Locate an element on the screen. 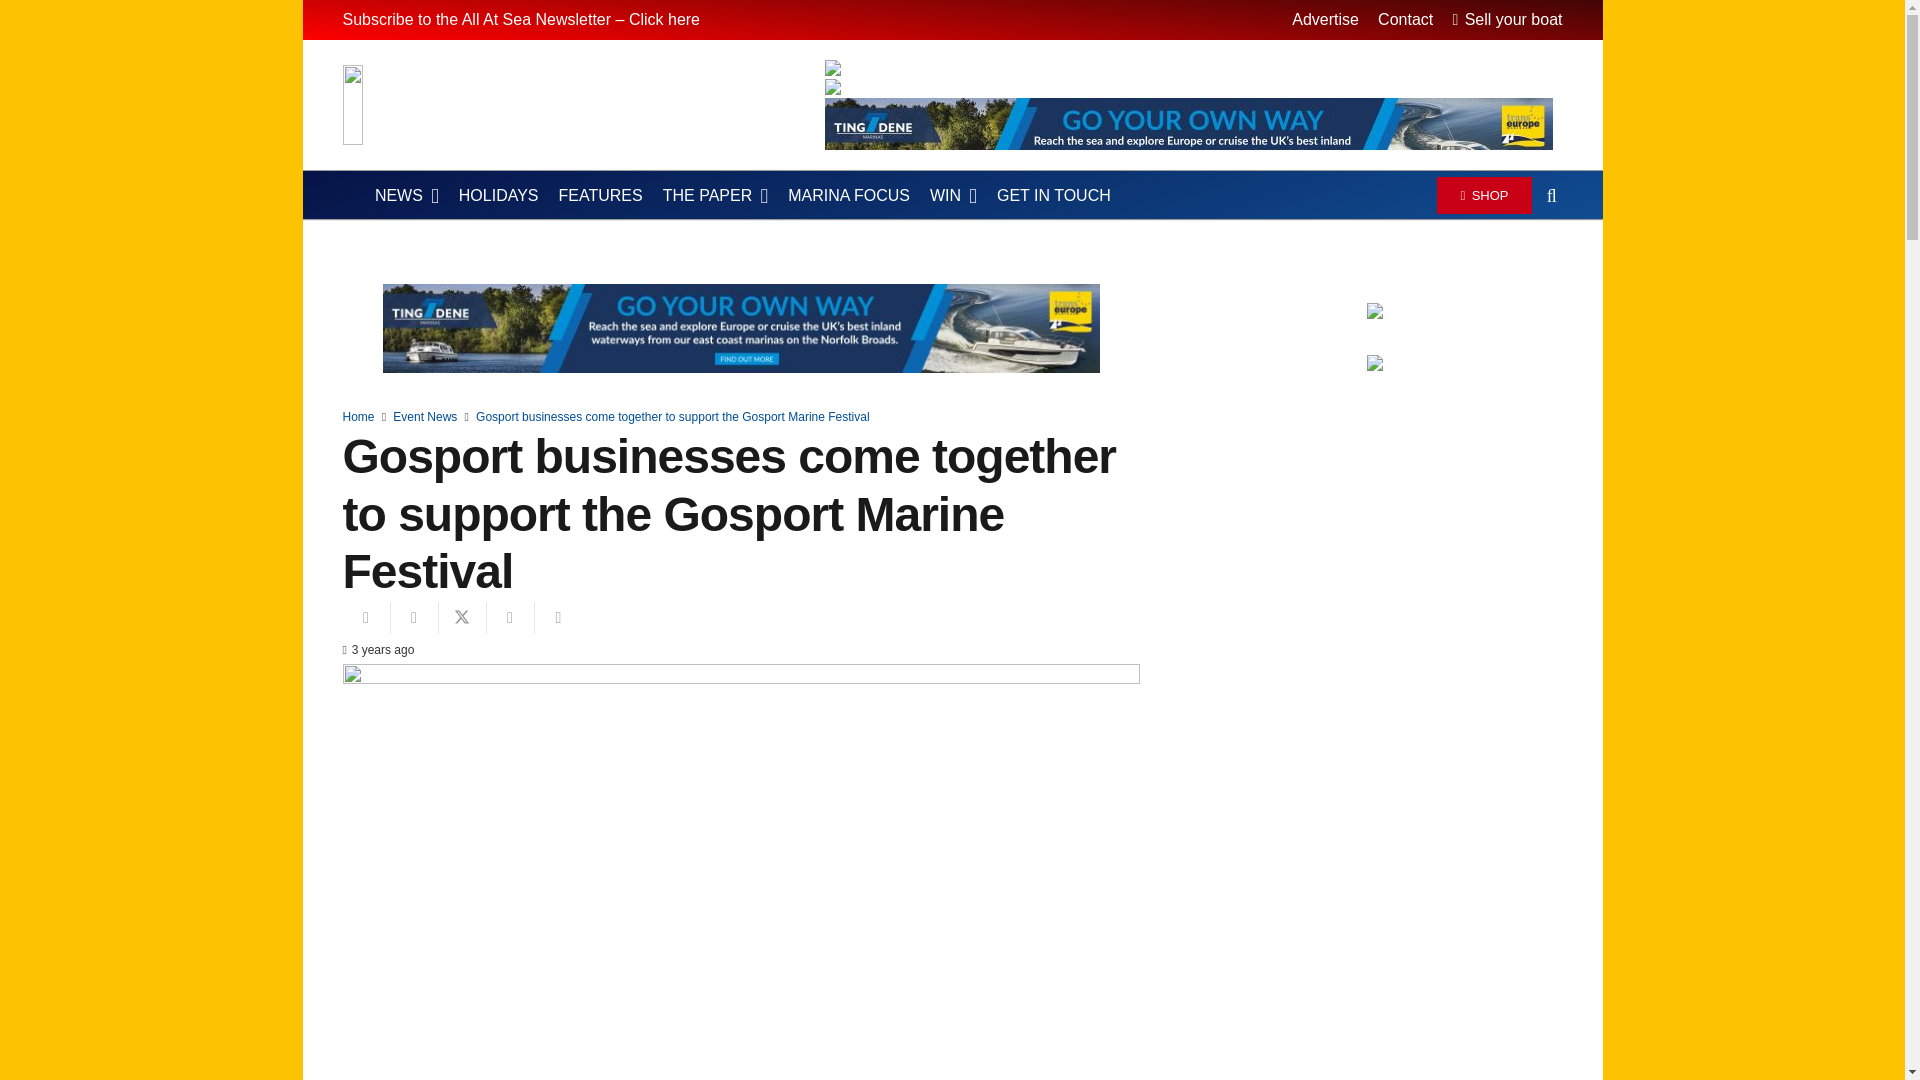  GET IN TOUCH is located at coordinates (1054, 196).